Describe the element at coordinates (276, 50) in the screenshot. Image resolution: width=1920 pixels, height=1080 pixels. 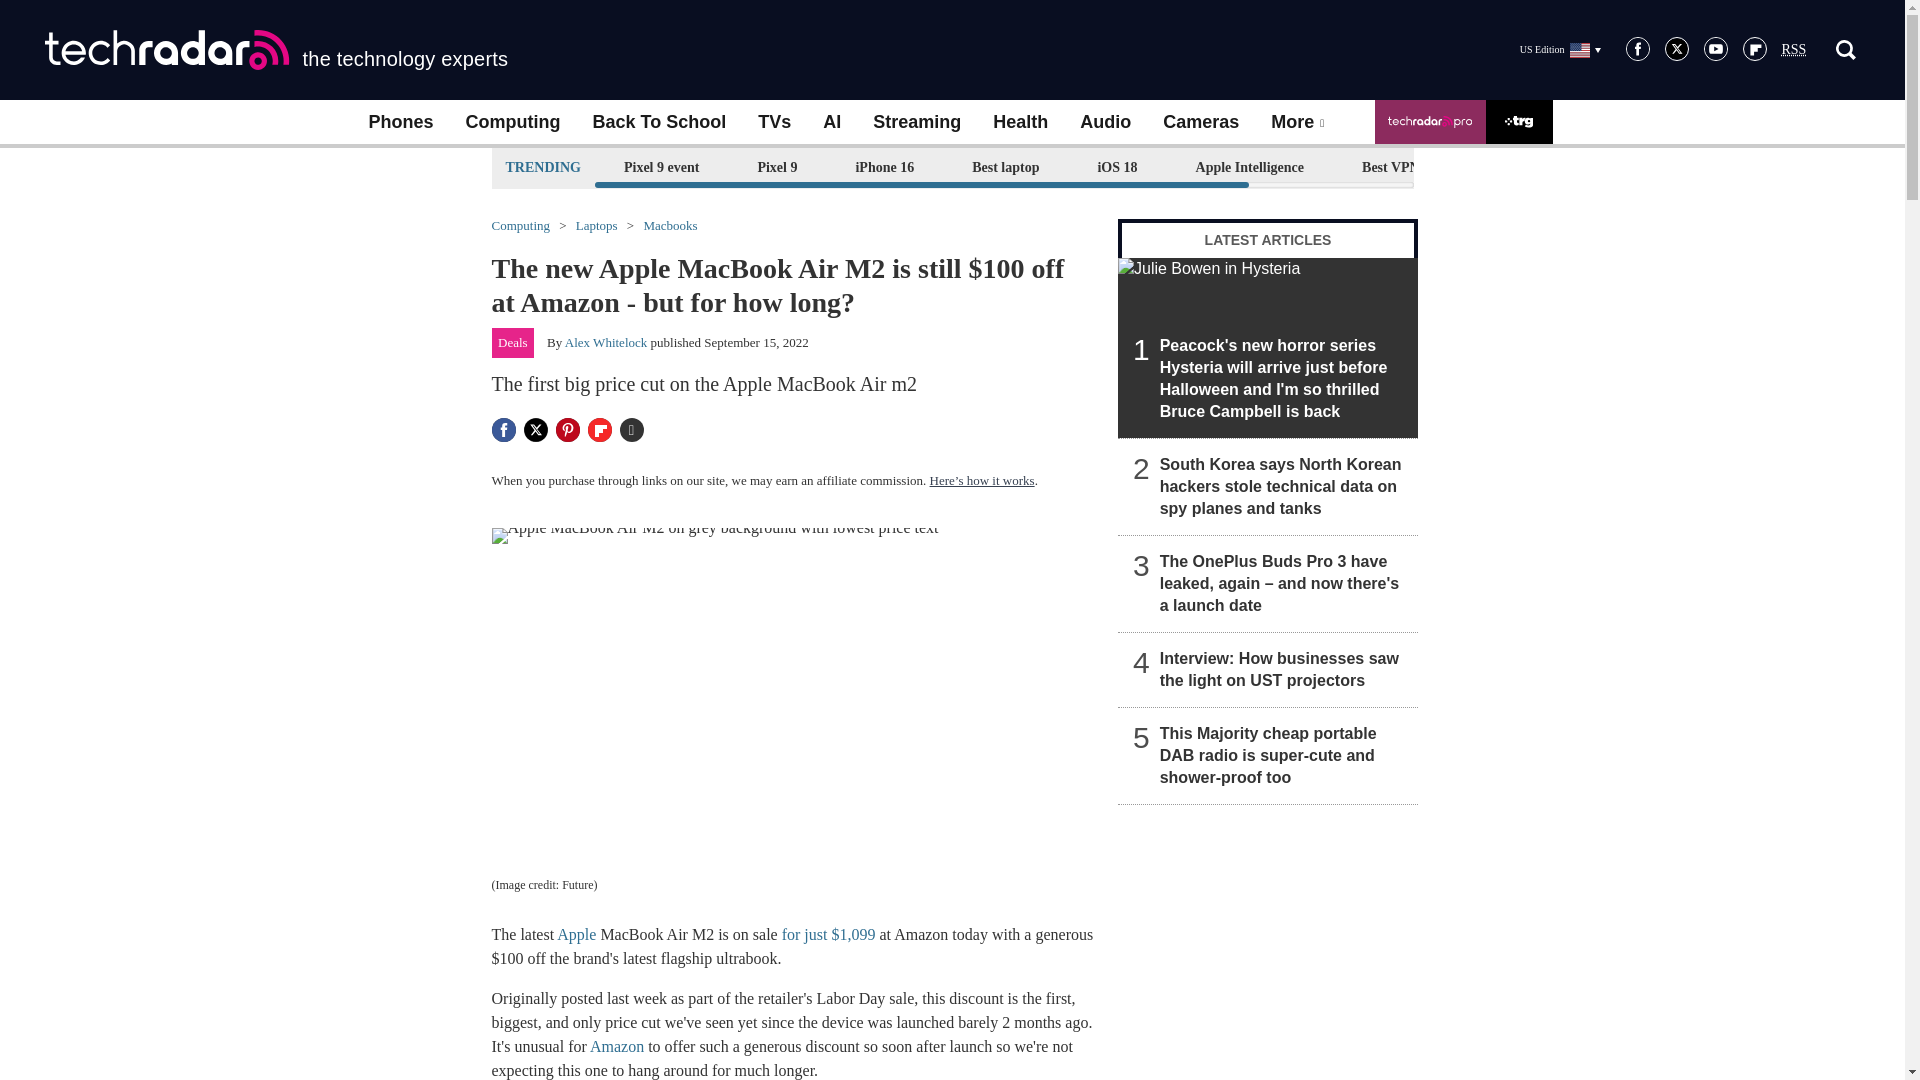
I see `the technology experts` at that location.